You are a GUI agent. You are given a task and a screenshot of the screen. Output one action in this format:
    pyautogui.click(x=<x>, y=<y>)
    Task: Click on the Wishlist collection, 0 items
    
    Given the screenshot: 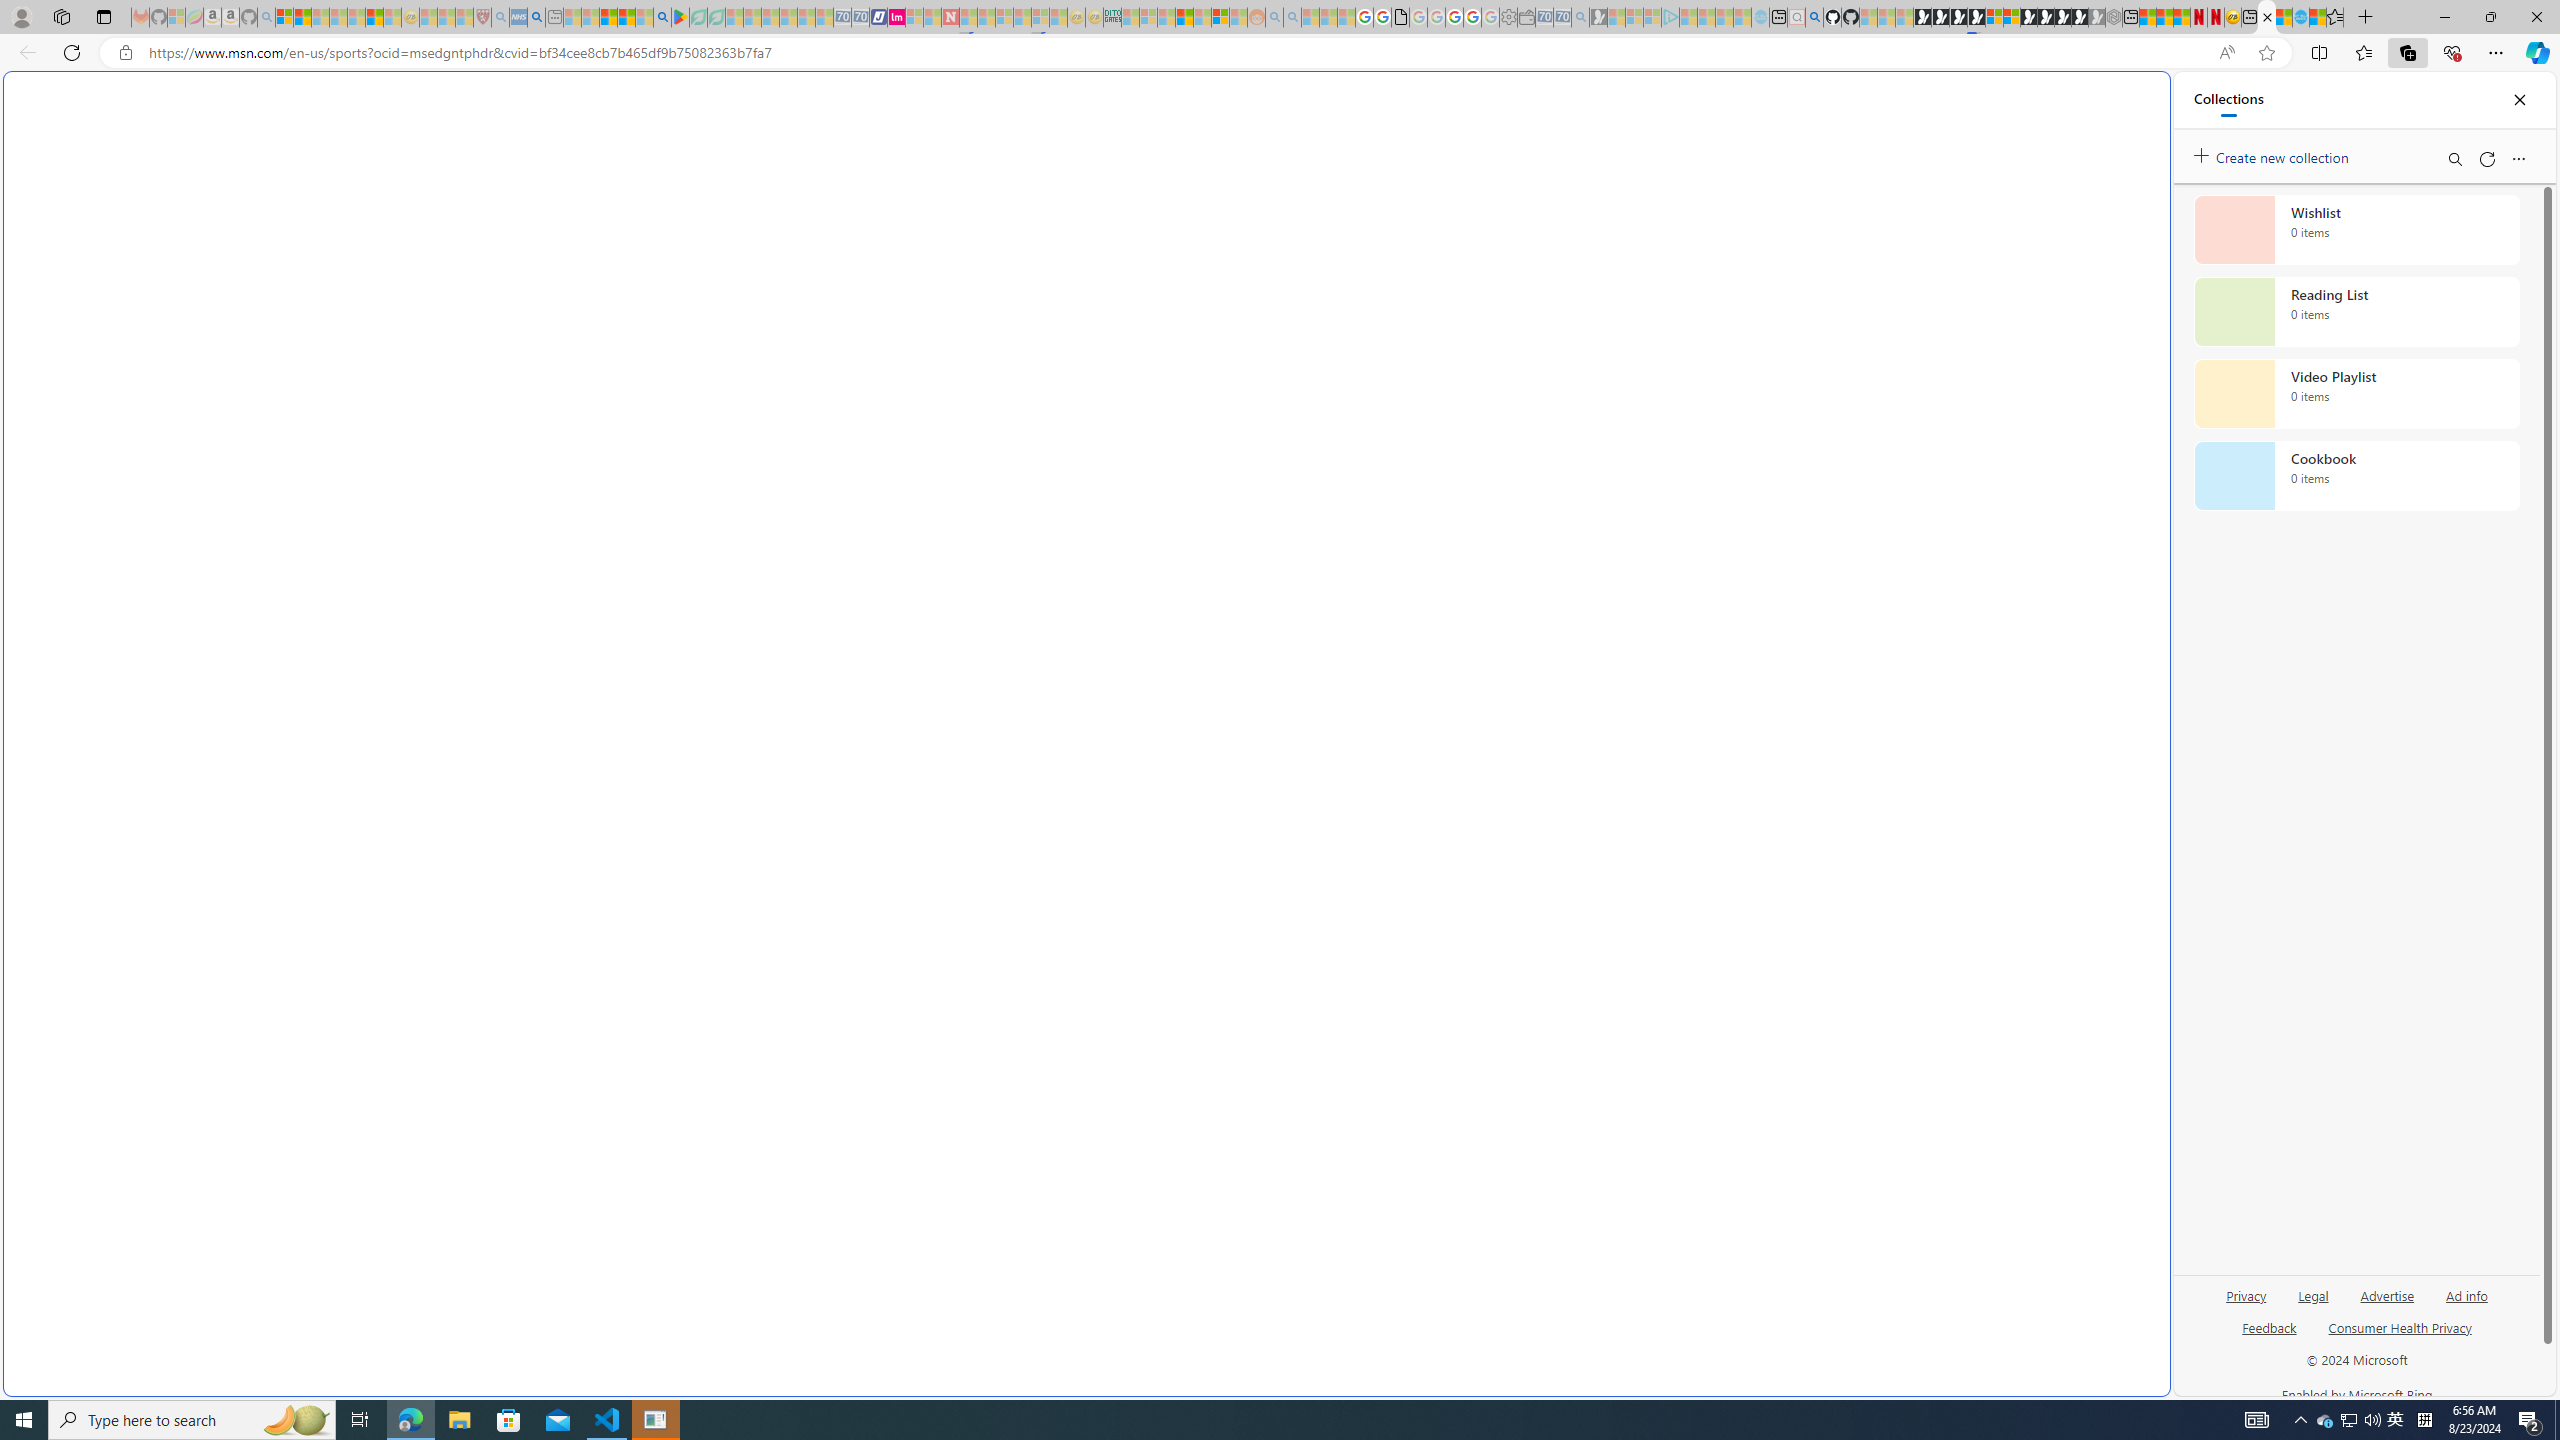 What is the action you would take?
    pyautogui.click(x=2356, y=229)
    